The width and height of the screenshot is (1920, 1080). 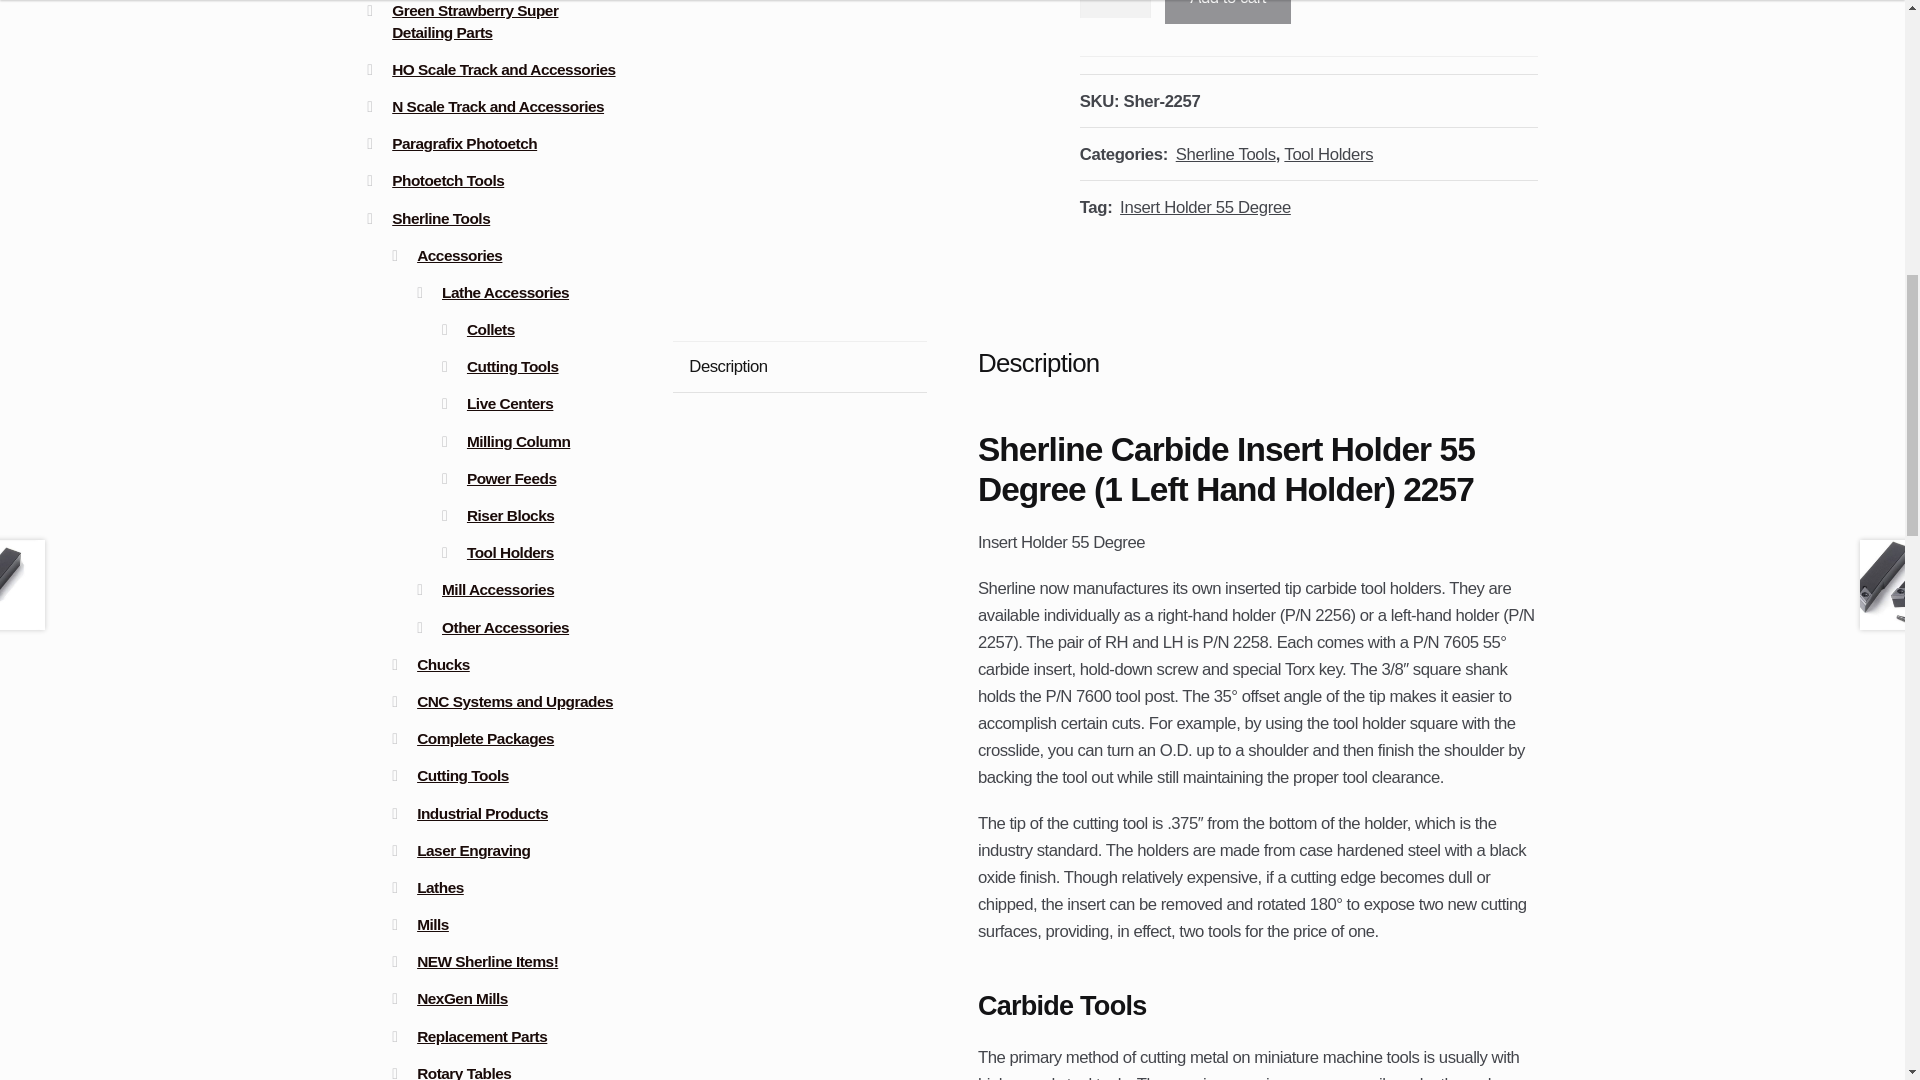 I want to click on Description, so click(x=800, y=367).